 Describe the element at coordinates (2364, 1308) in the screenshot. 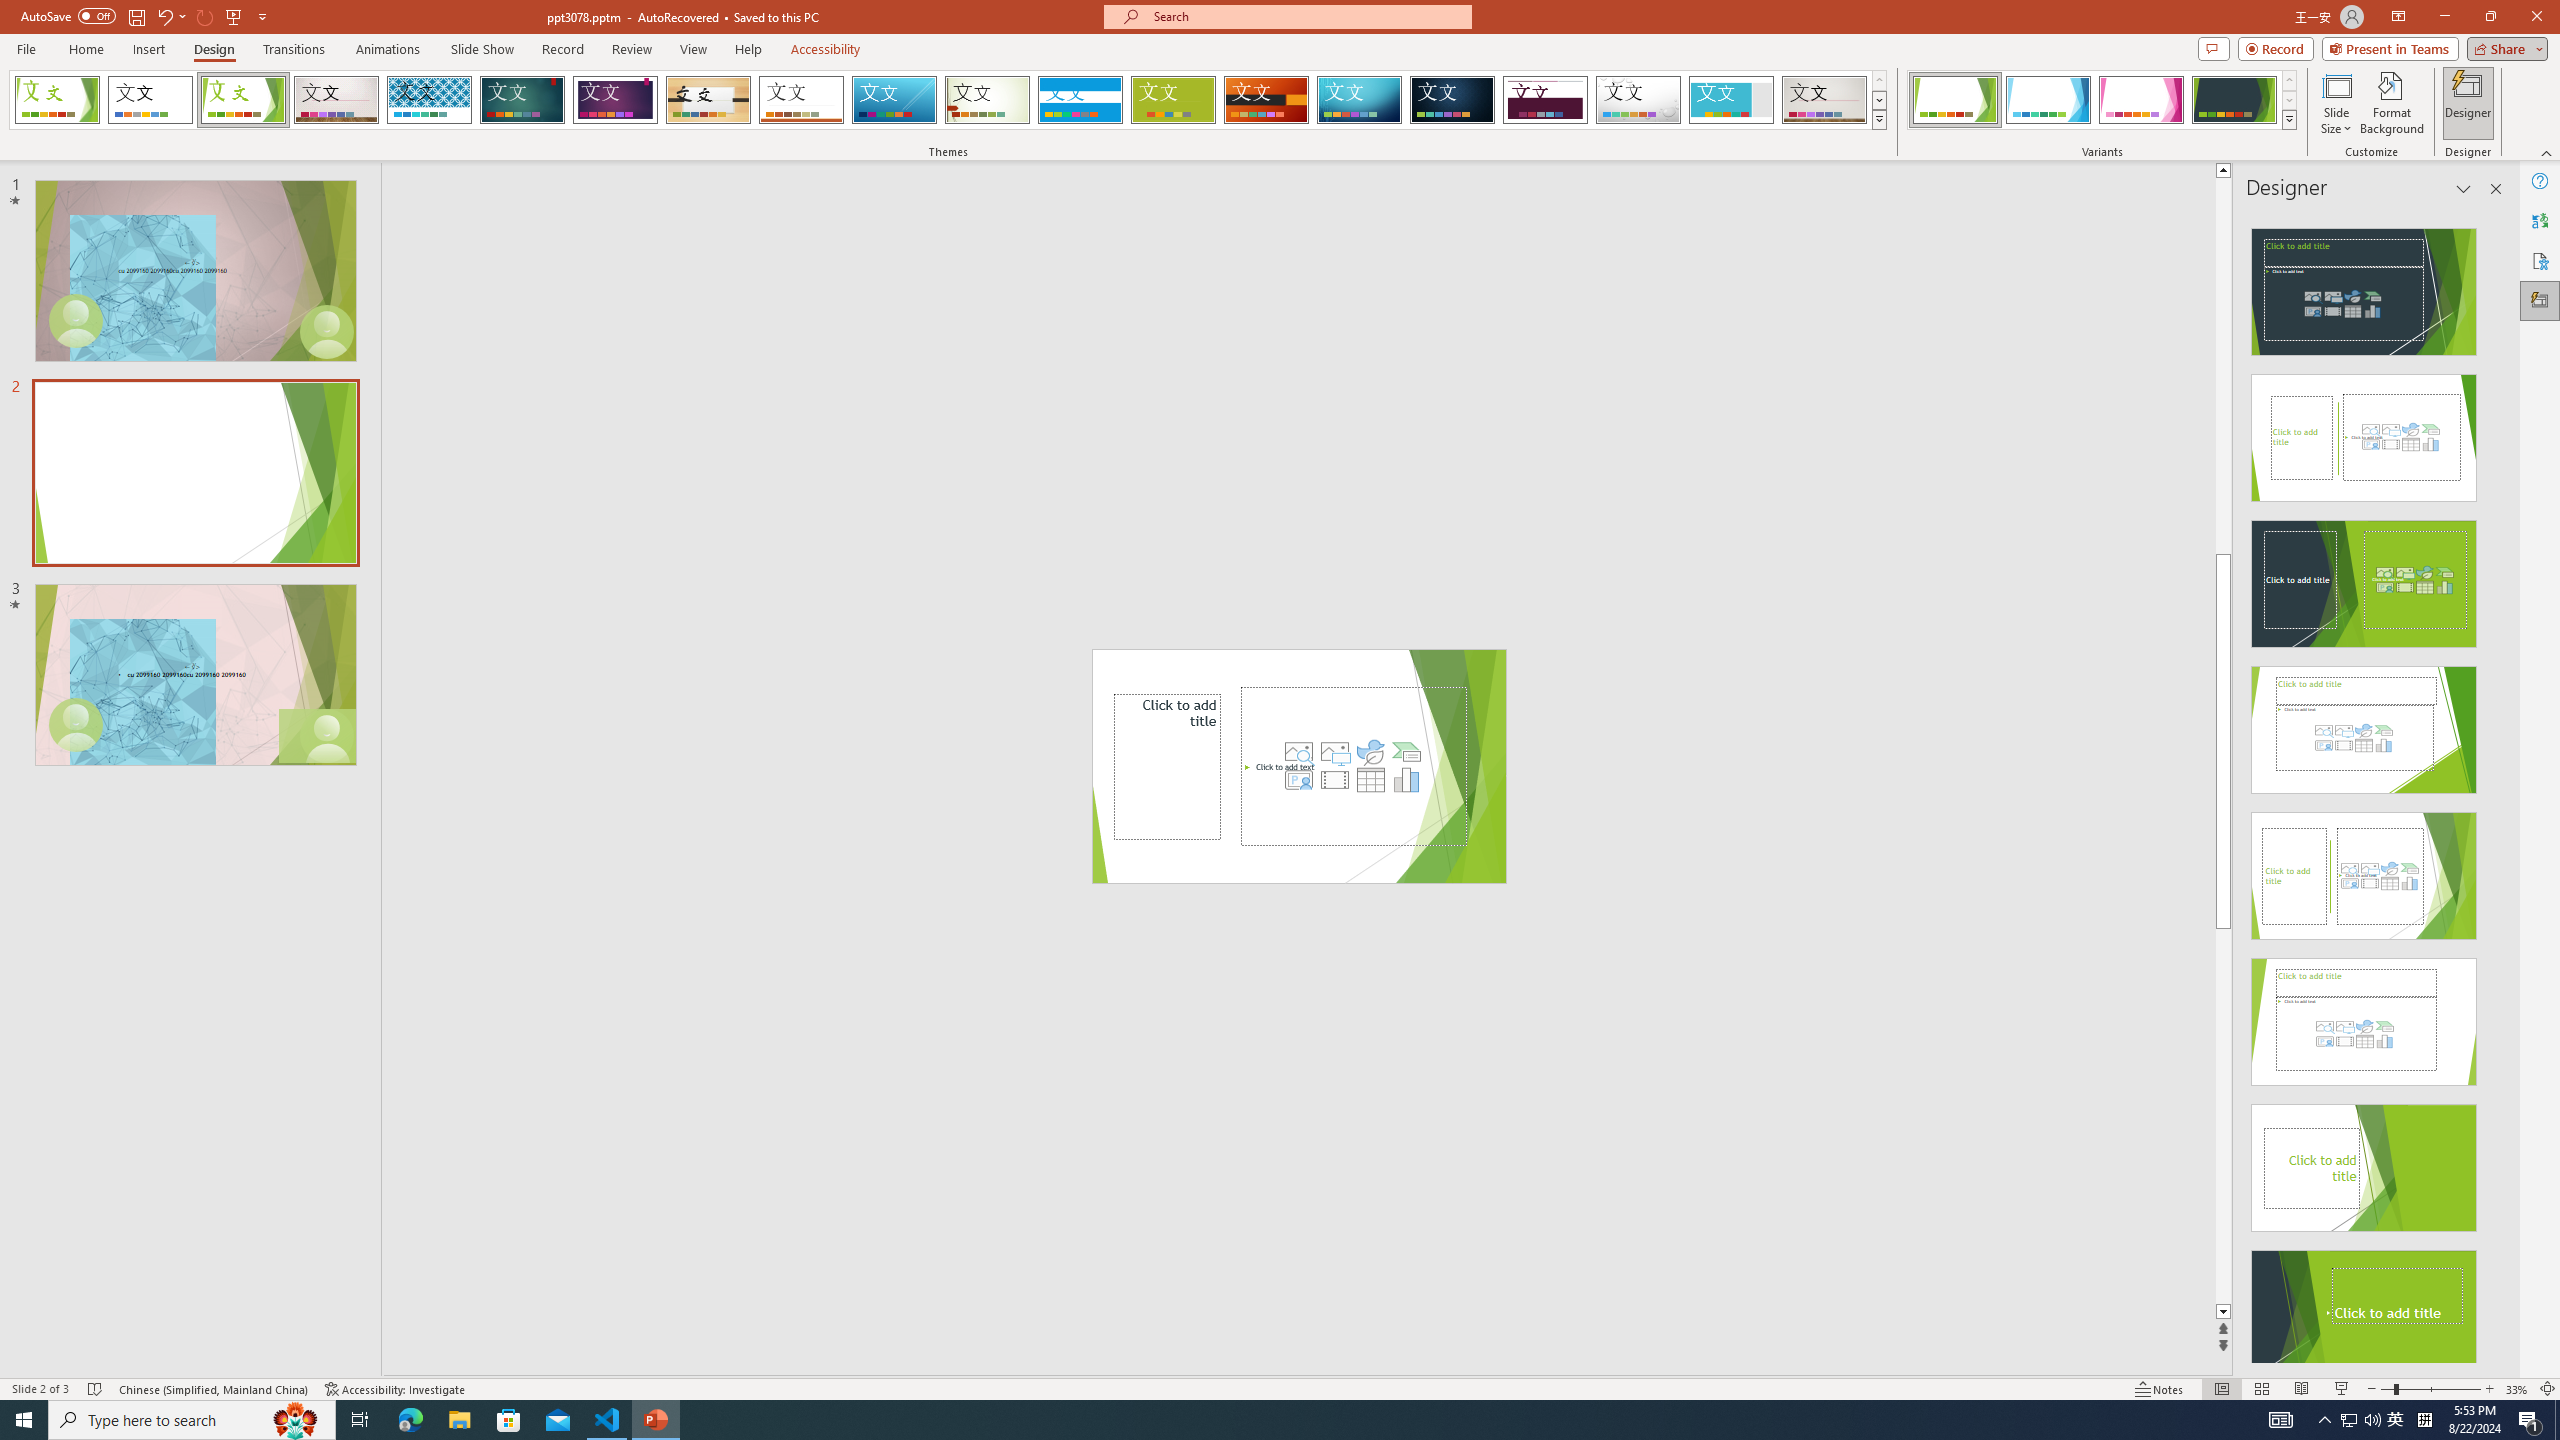

I see `Design Idea` at that location.